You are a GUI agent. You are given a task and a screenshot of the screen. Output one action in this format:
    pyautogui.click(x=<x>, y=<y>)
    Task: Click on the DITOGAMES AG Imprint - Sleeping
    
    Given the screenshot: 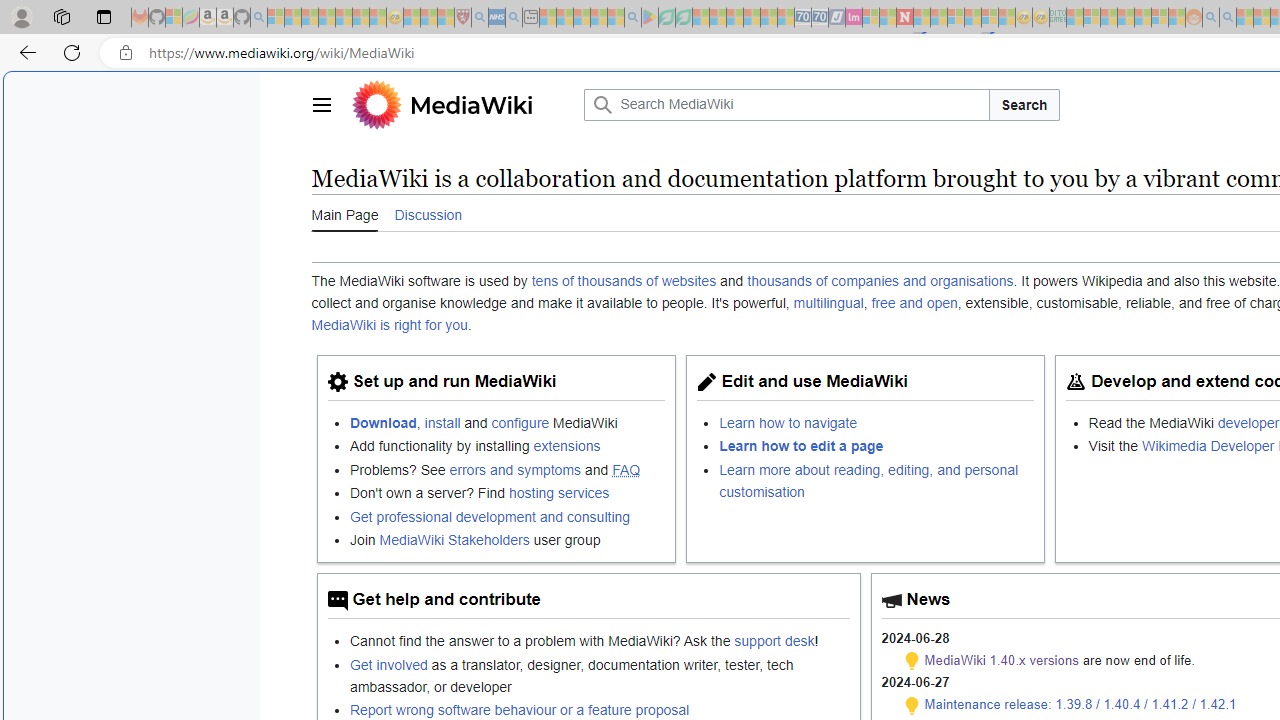 What is the action you would take?
    pyautogui.click(x=1058, y=18)
    